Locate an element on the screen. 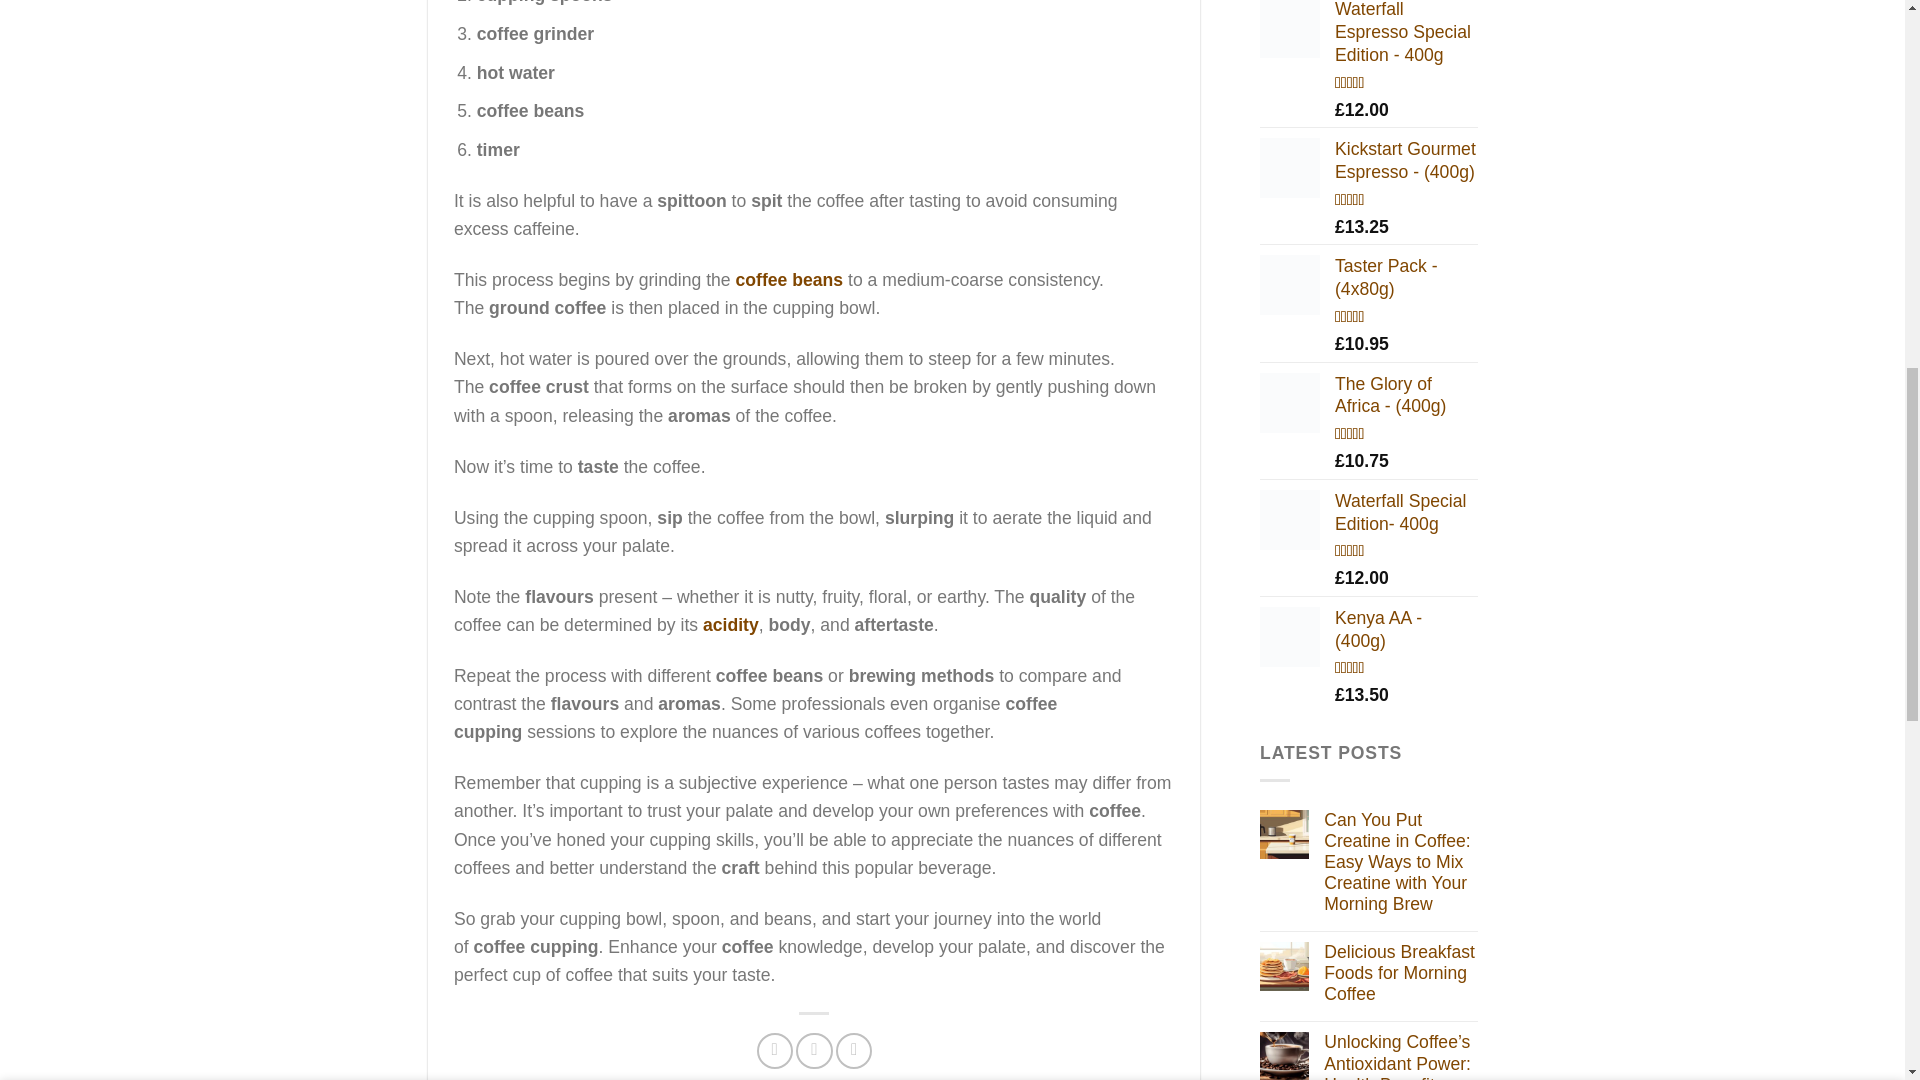  coffee beans is located at coordinates (790, 280).